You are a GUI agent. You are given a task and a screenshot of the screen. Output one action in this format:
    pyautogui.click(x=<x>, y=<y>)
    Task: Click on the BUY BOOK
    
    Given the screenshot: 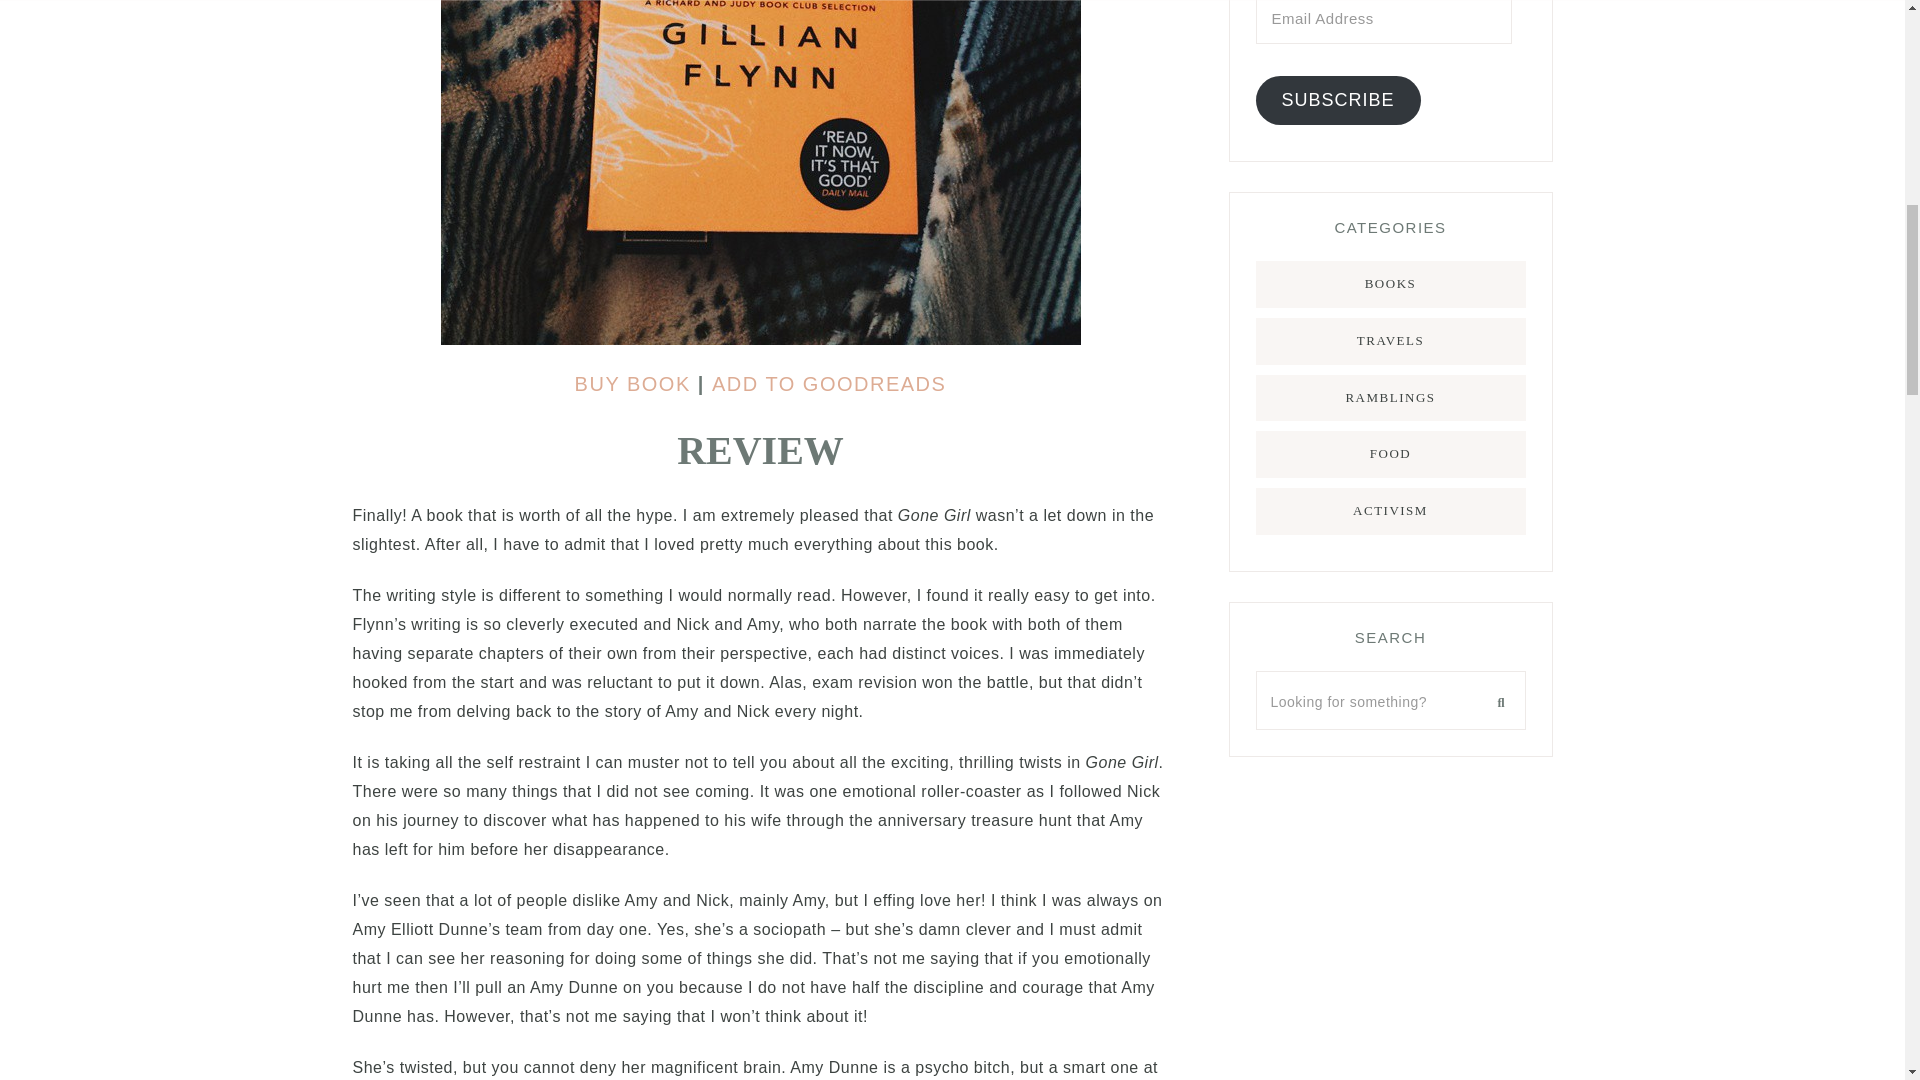 What is the action you would take?
    pyautogui.click(x=632, y=384)
    